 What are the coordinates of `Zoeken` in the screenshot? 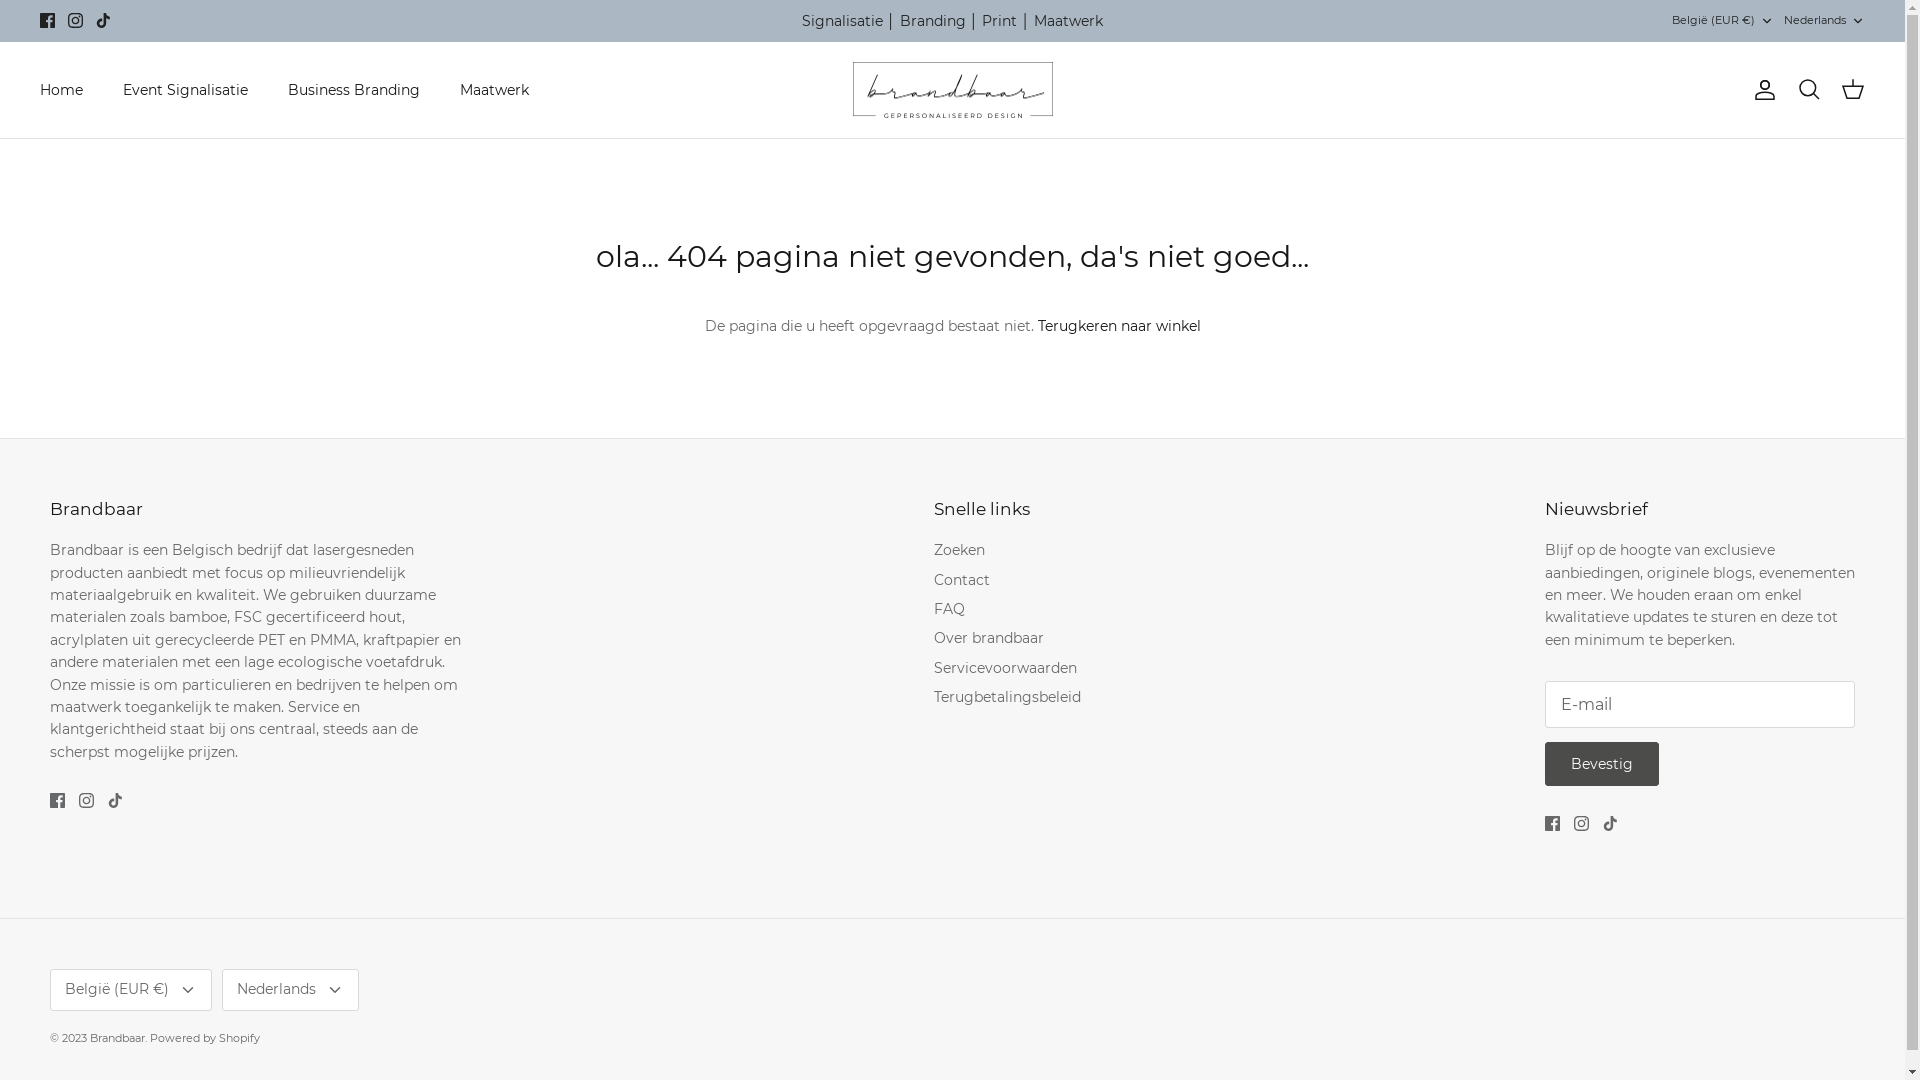 It's located at (960, 550).